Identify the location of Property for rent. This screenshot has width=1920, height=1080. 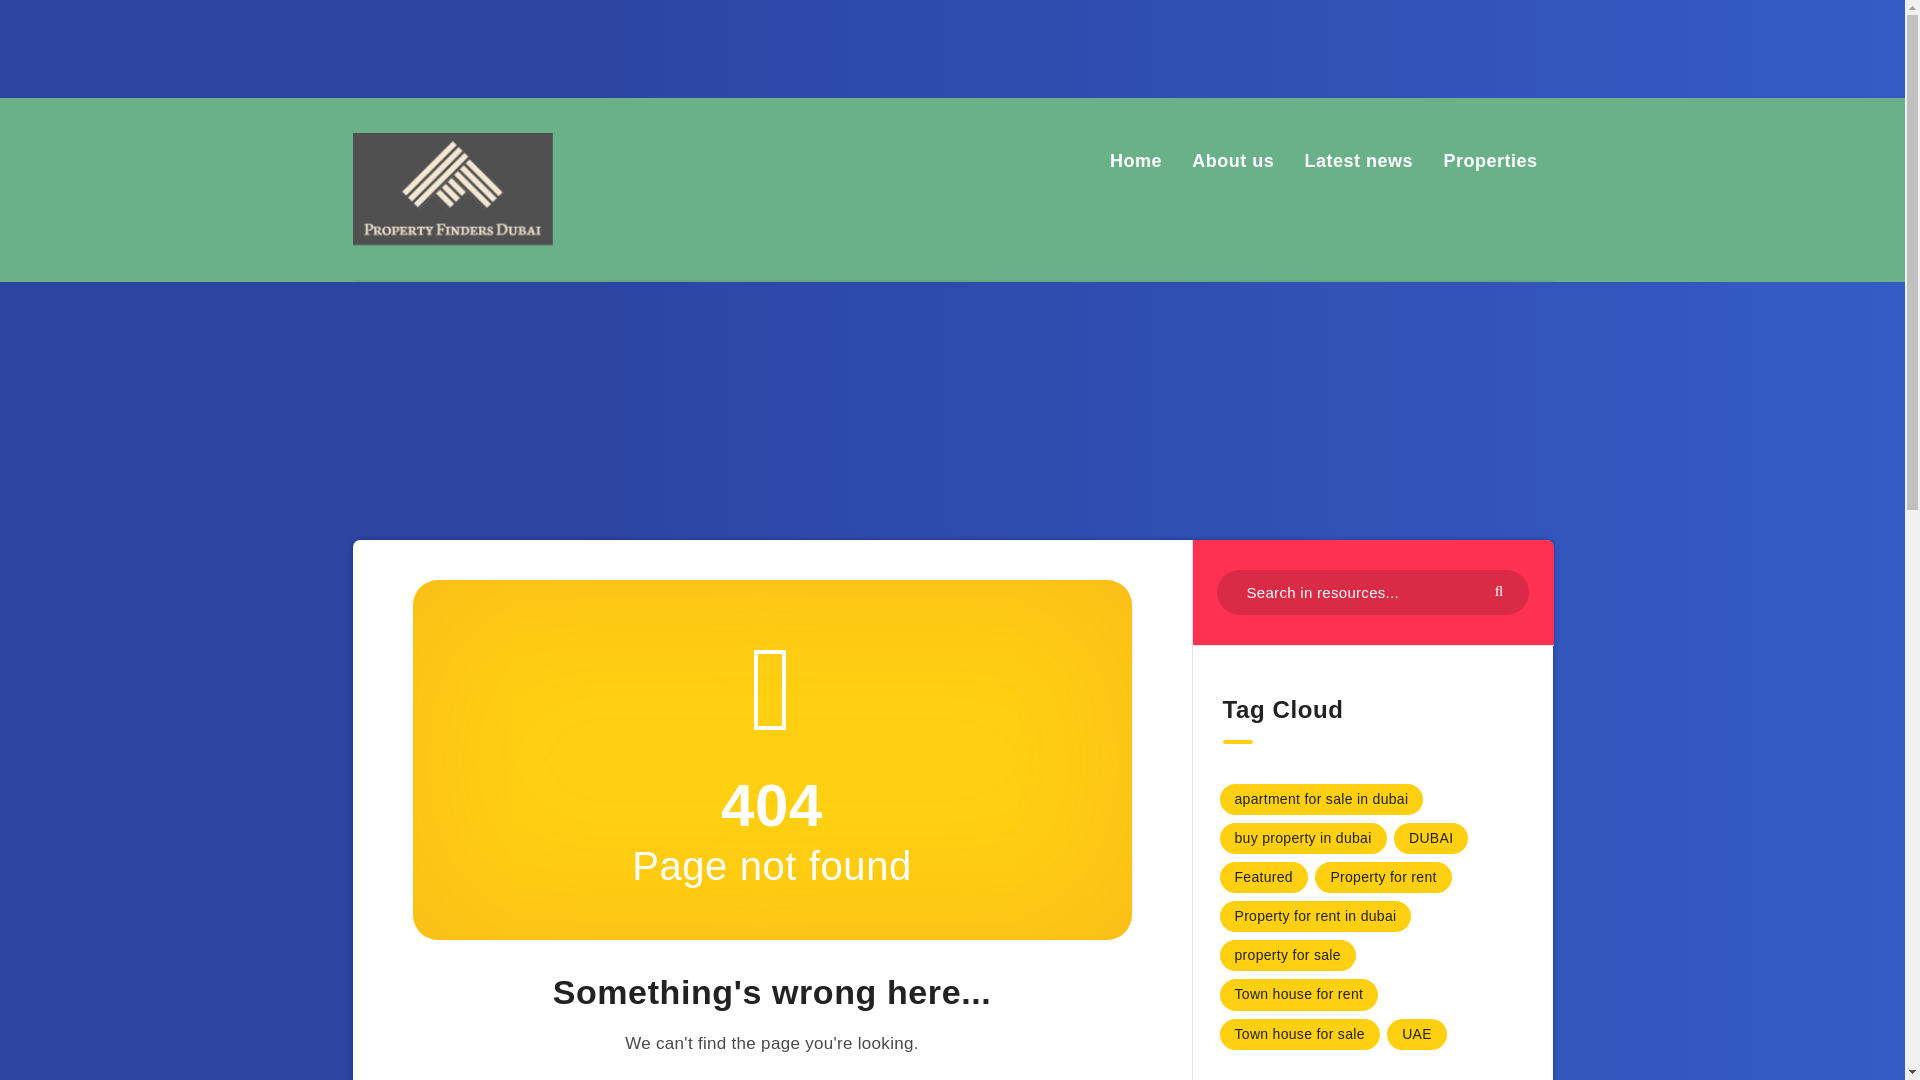
(1383, 877).